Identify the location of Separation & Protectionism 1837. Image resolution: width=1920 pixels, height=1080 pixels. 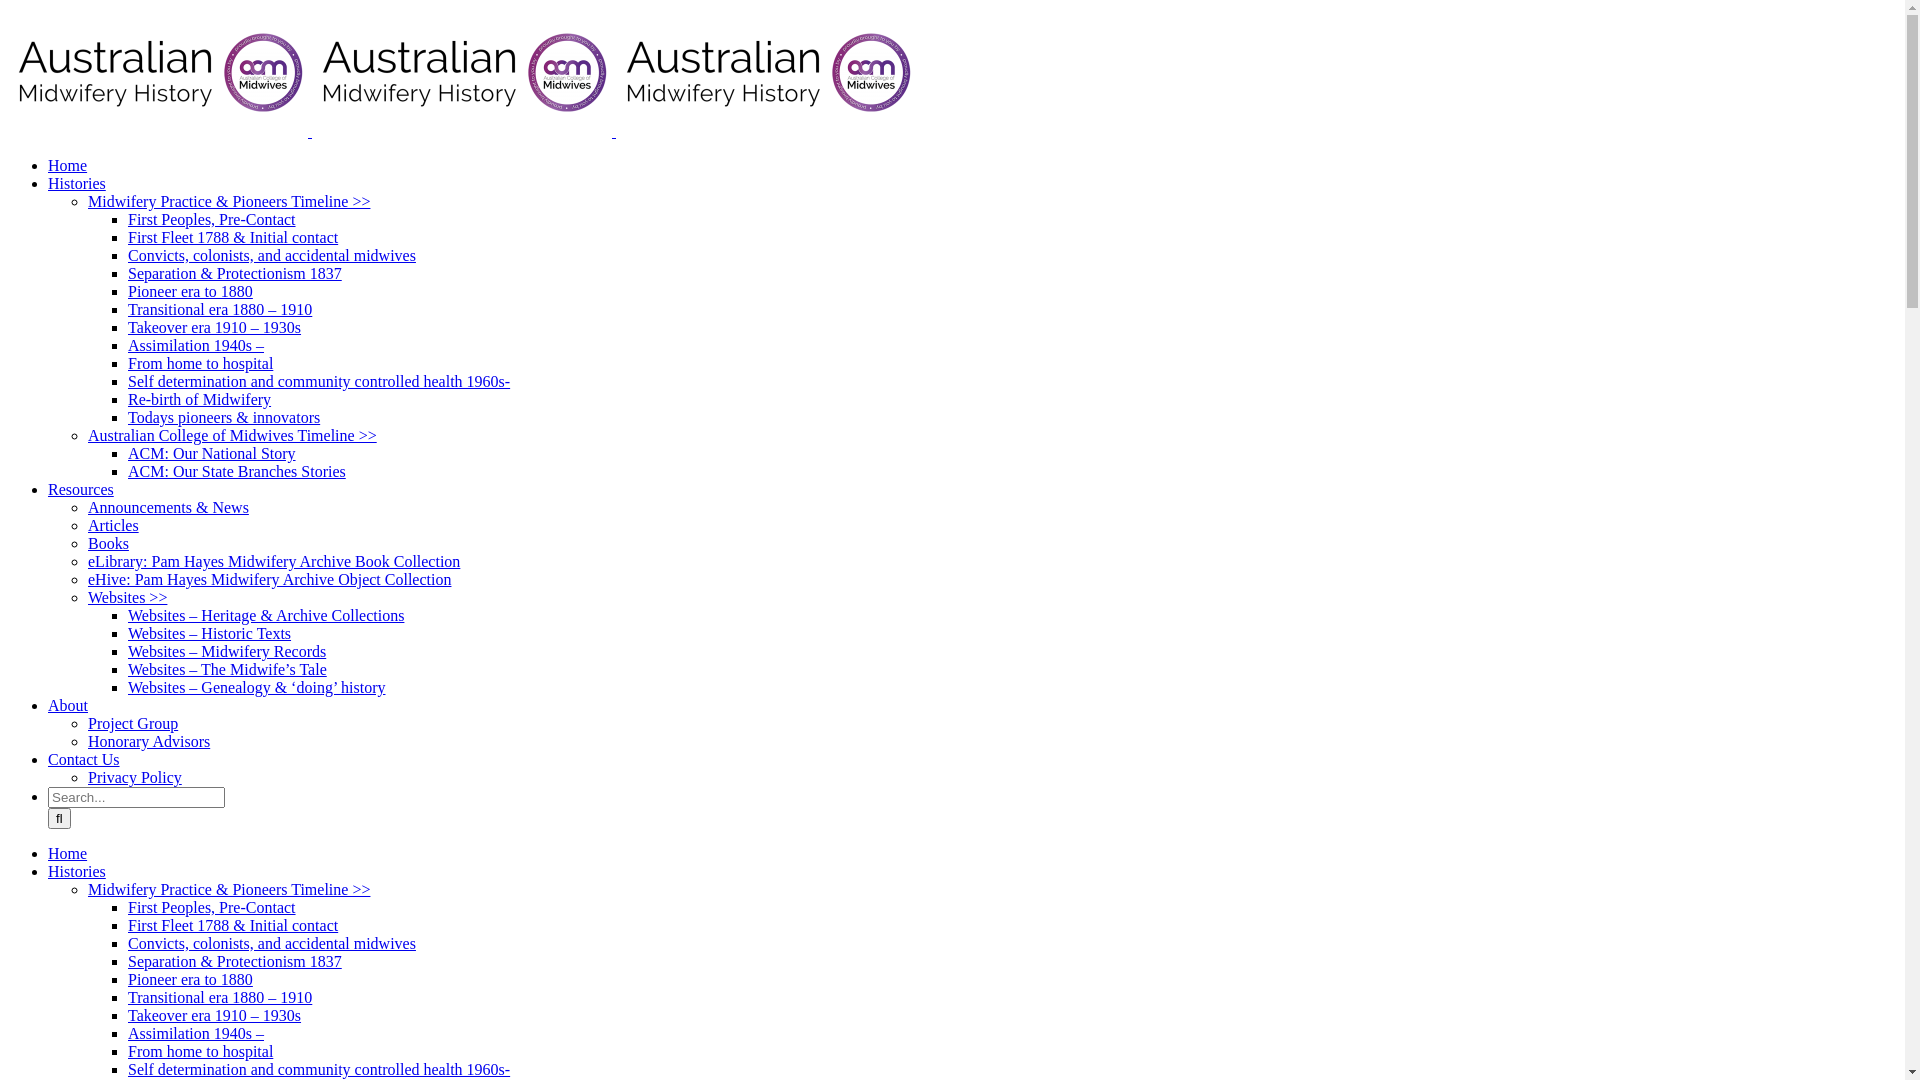
(235, 274).